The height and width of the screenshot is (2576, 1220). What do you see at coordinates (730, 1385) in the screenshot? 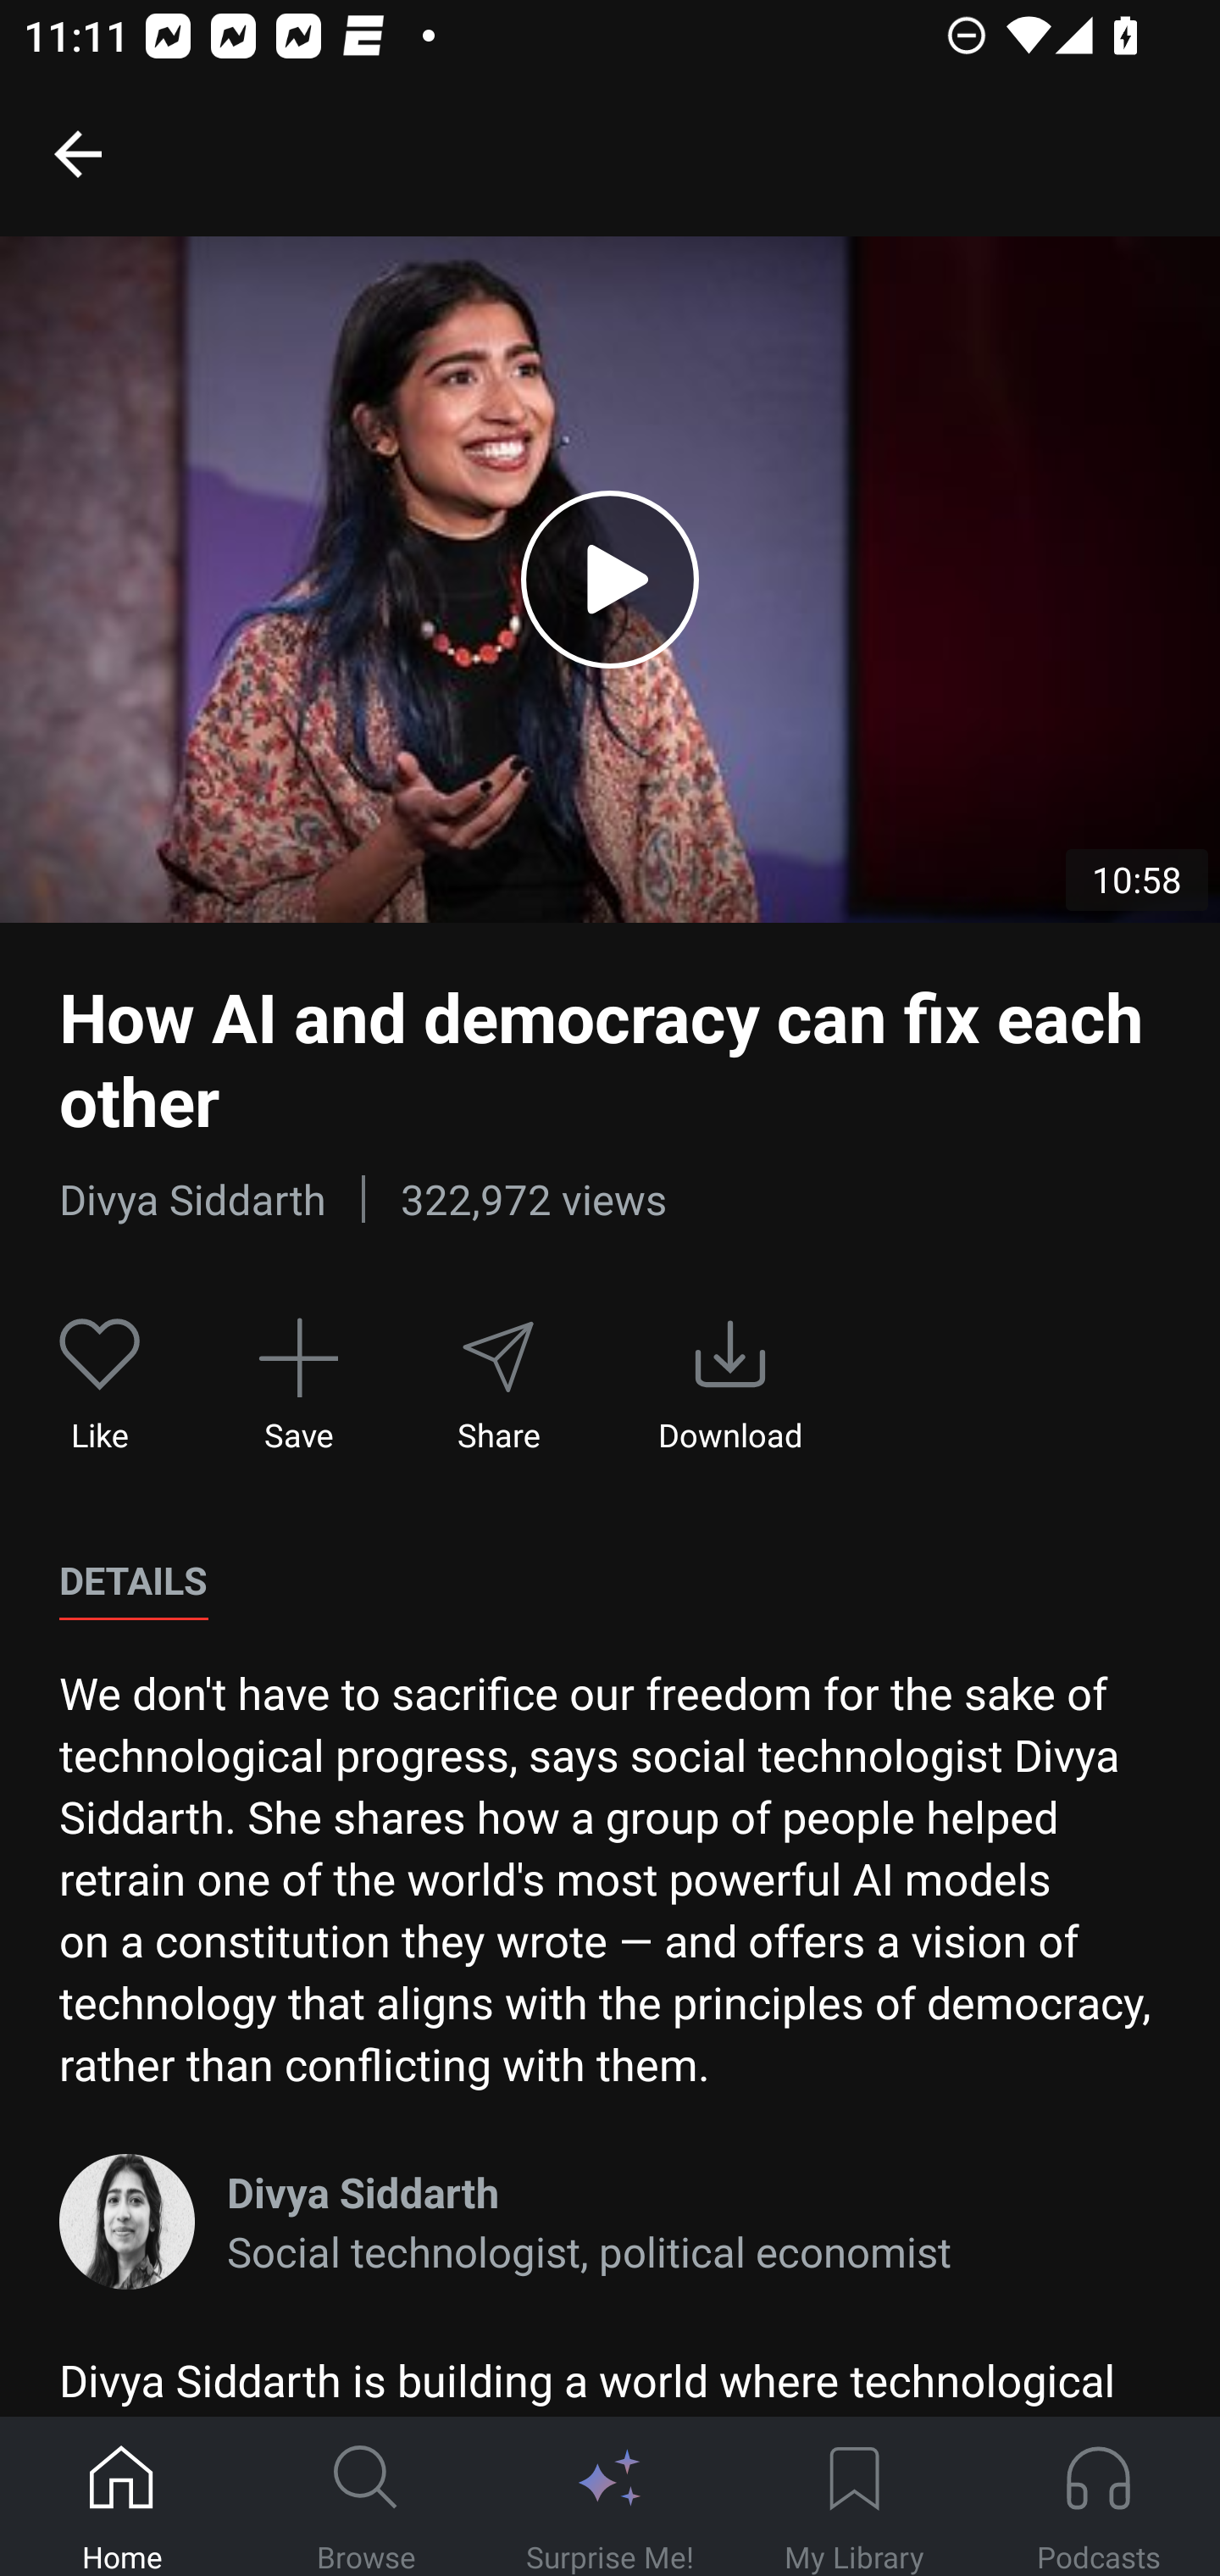
I see `Download` at bounding box center [730, 1385].